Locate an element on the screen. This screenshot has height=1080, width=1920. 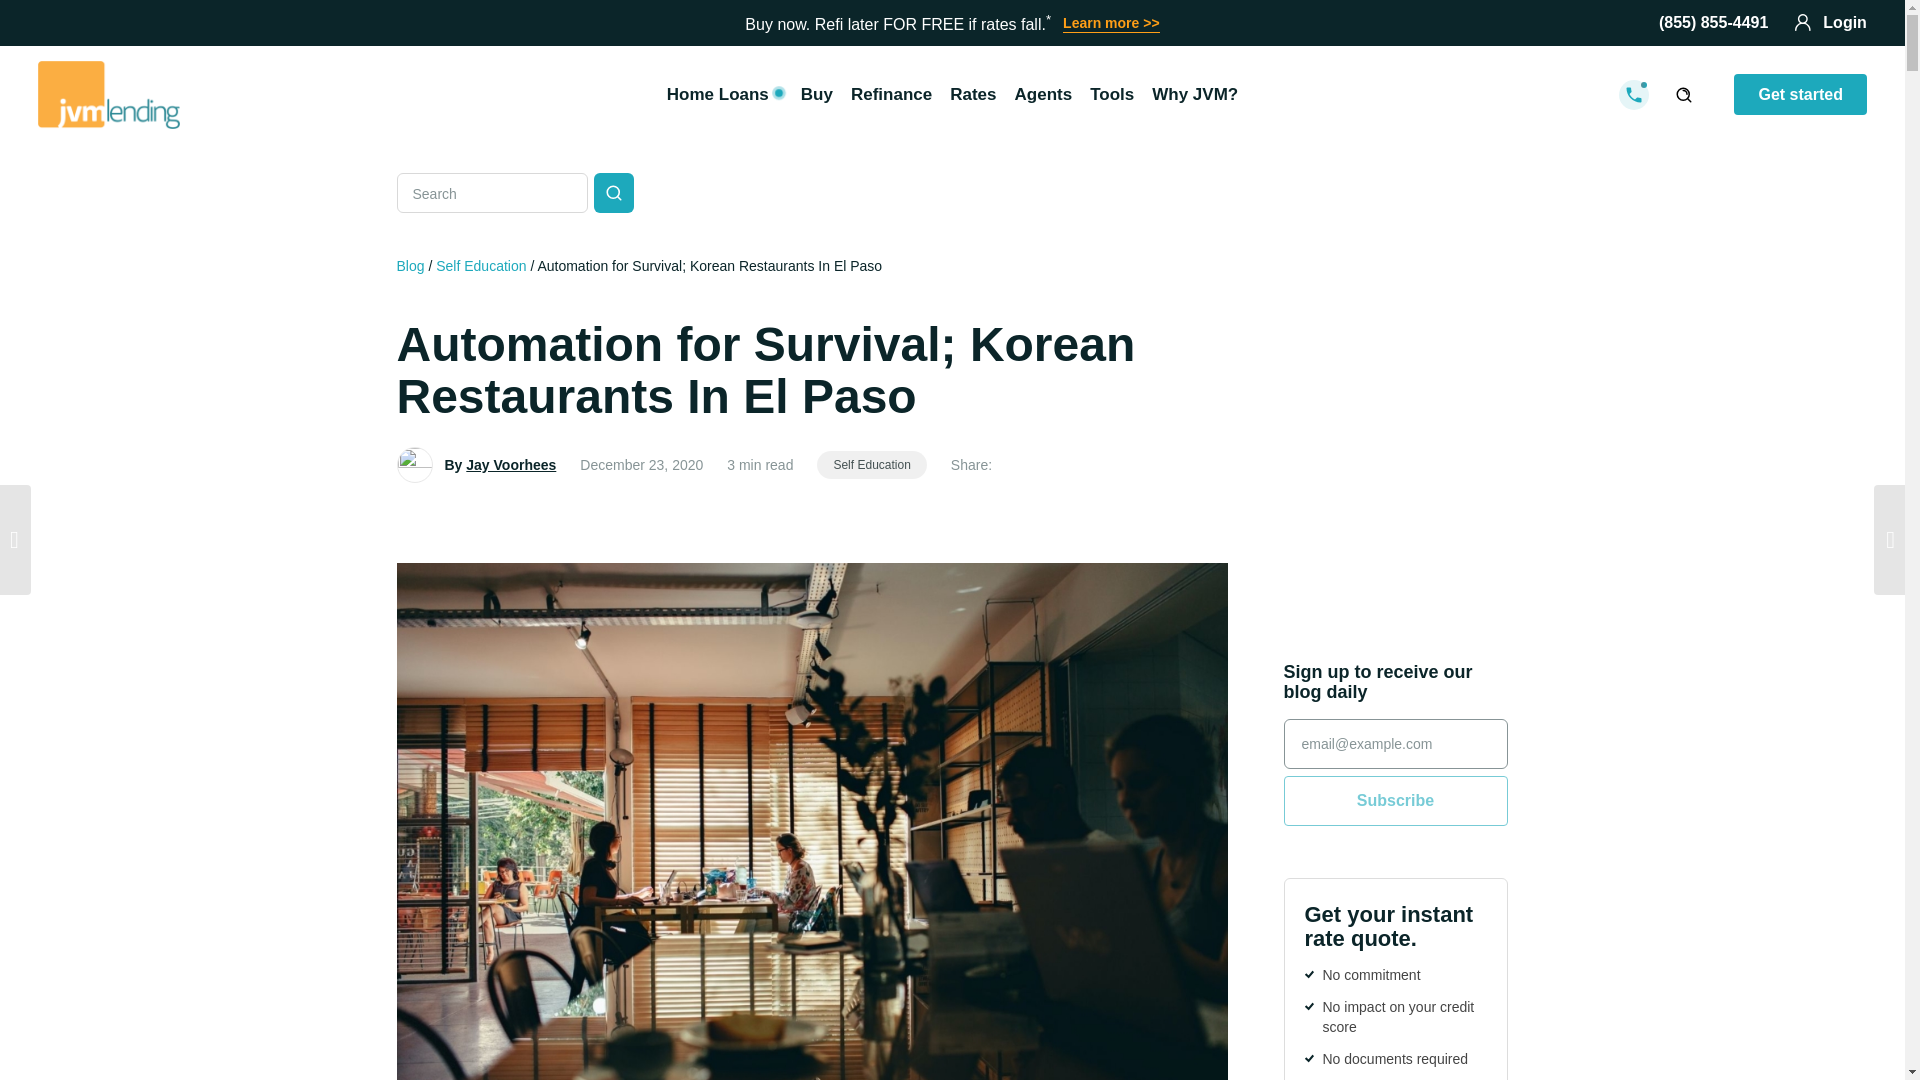
Subscribe is located at coordinates (1396, 801).